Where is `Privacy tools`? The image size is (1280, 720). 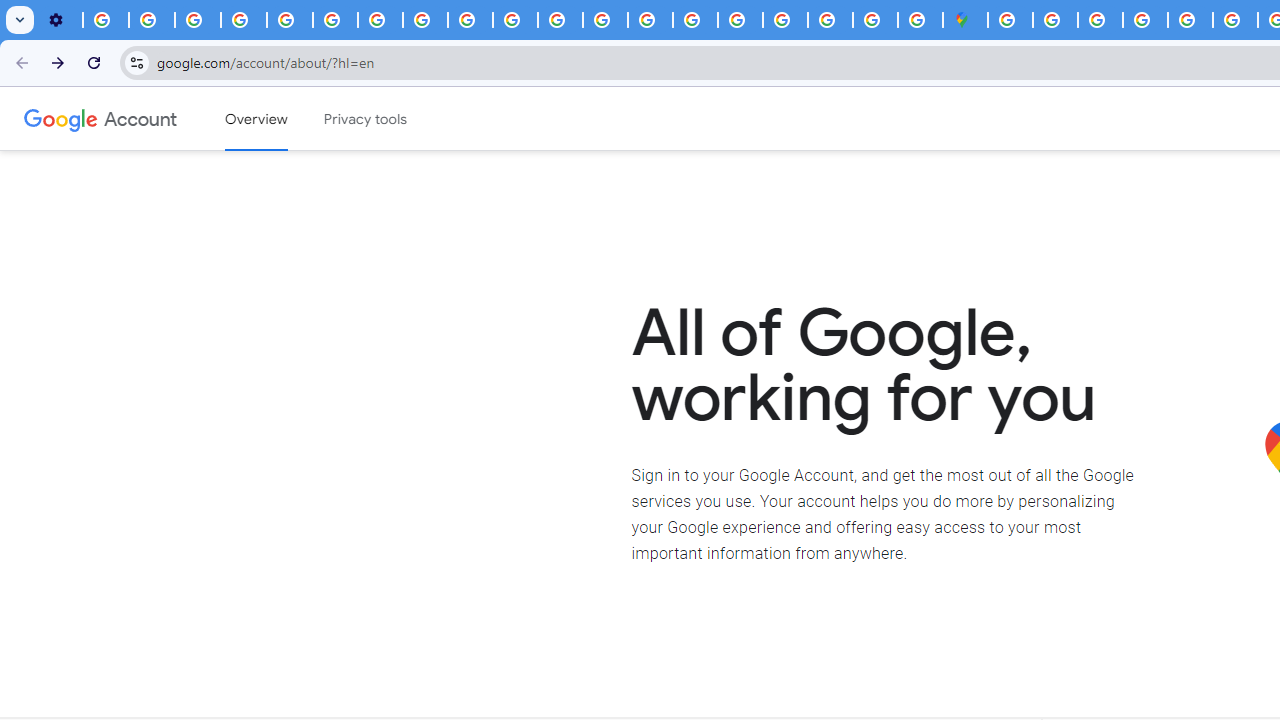 Privacy tools is located at coordinates (366, 119).